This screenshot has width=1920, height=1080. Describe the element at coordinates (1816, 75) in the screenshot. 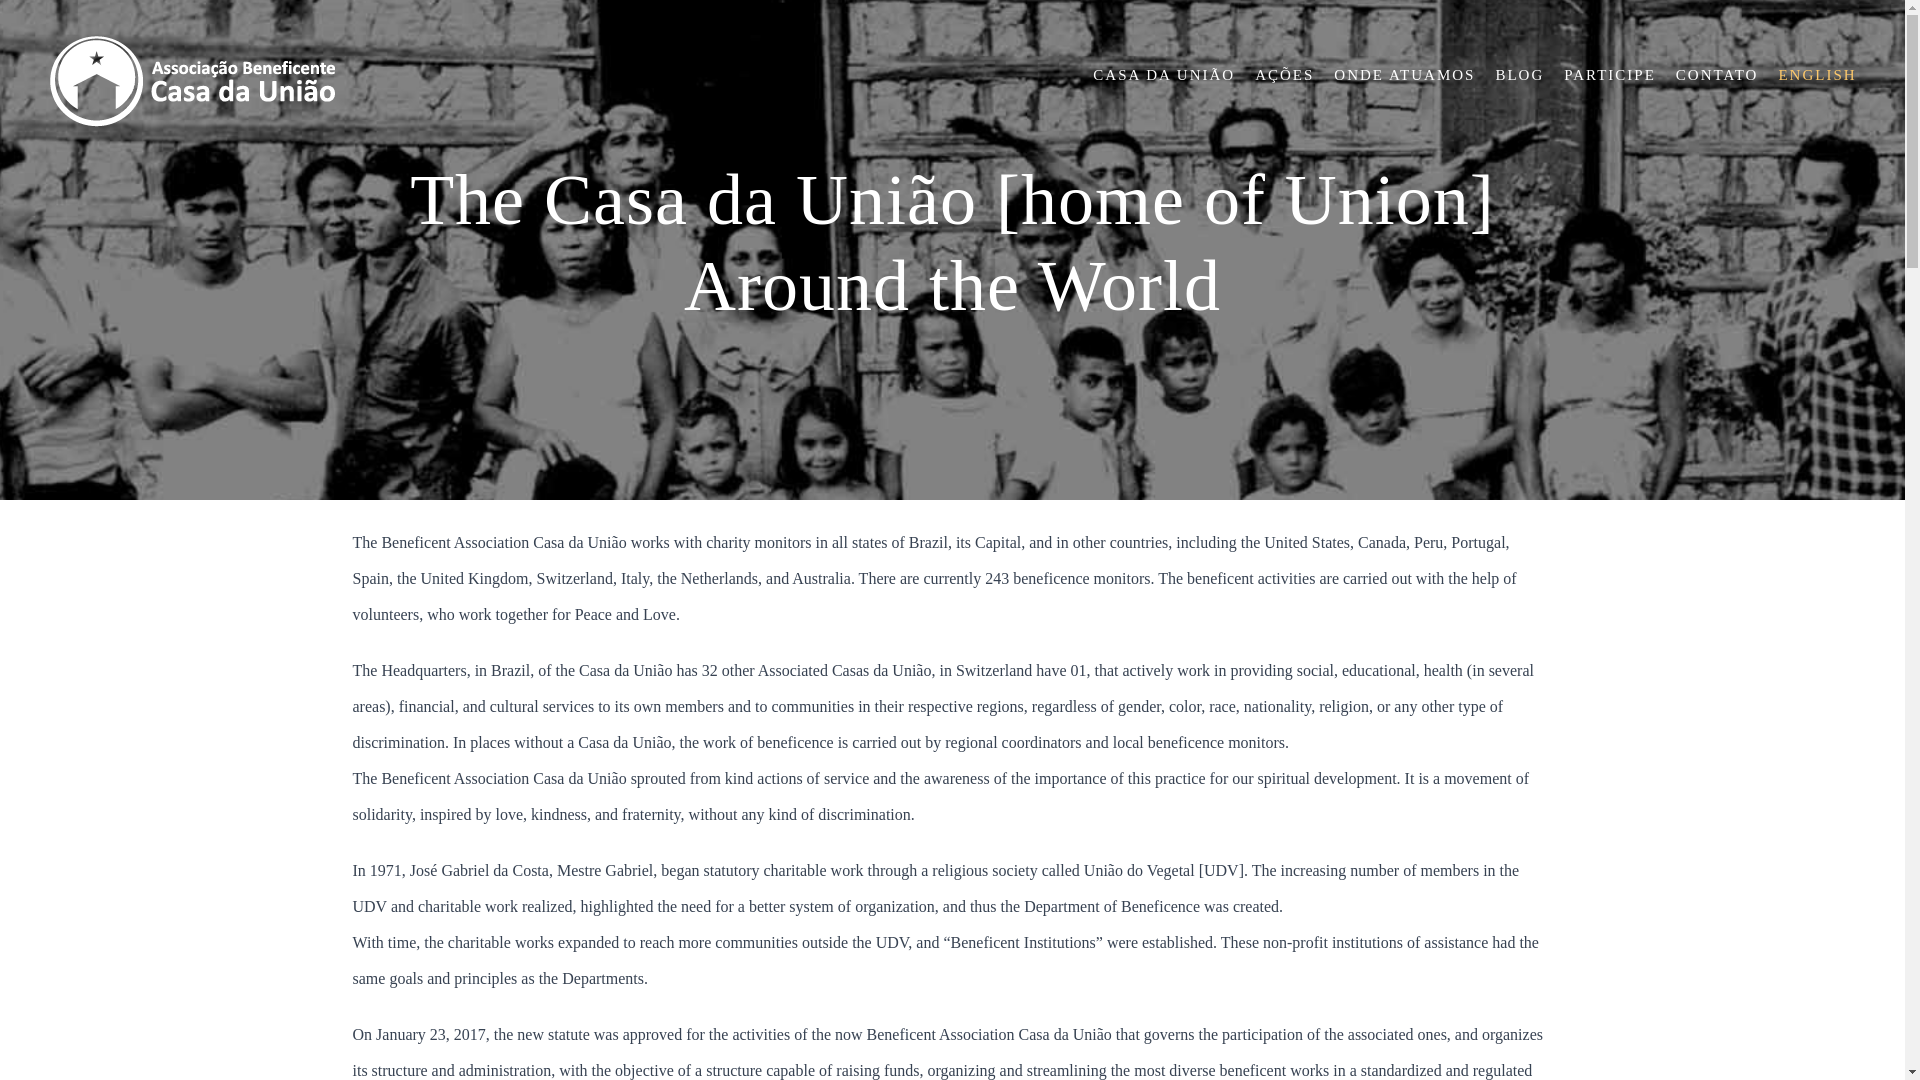

I see `ENGLISH` at that location.